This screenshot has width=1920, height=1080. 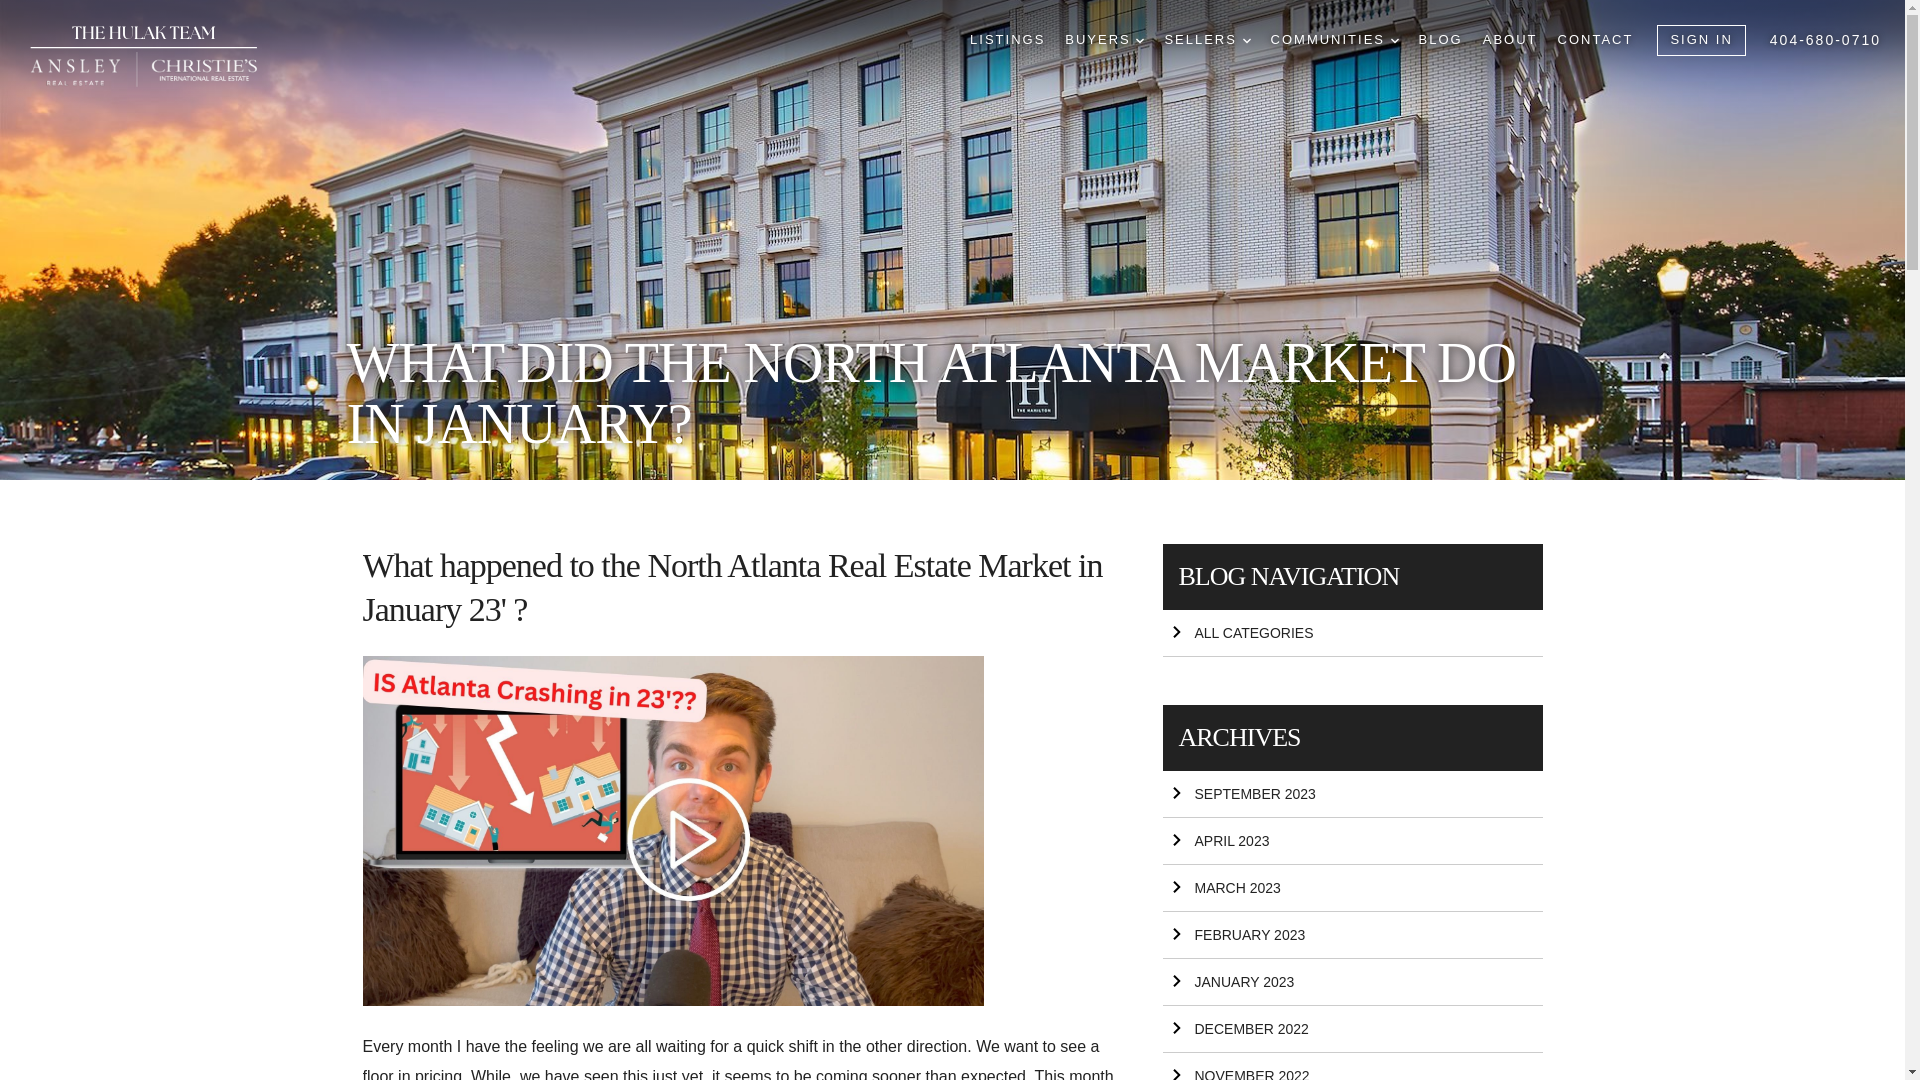 I want to click on DROPDOWN ARROW, so click(x=1394, y=40).